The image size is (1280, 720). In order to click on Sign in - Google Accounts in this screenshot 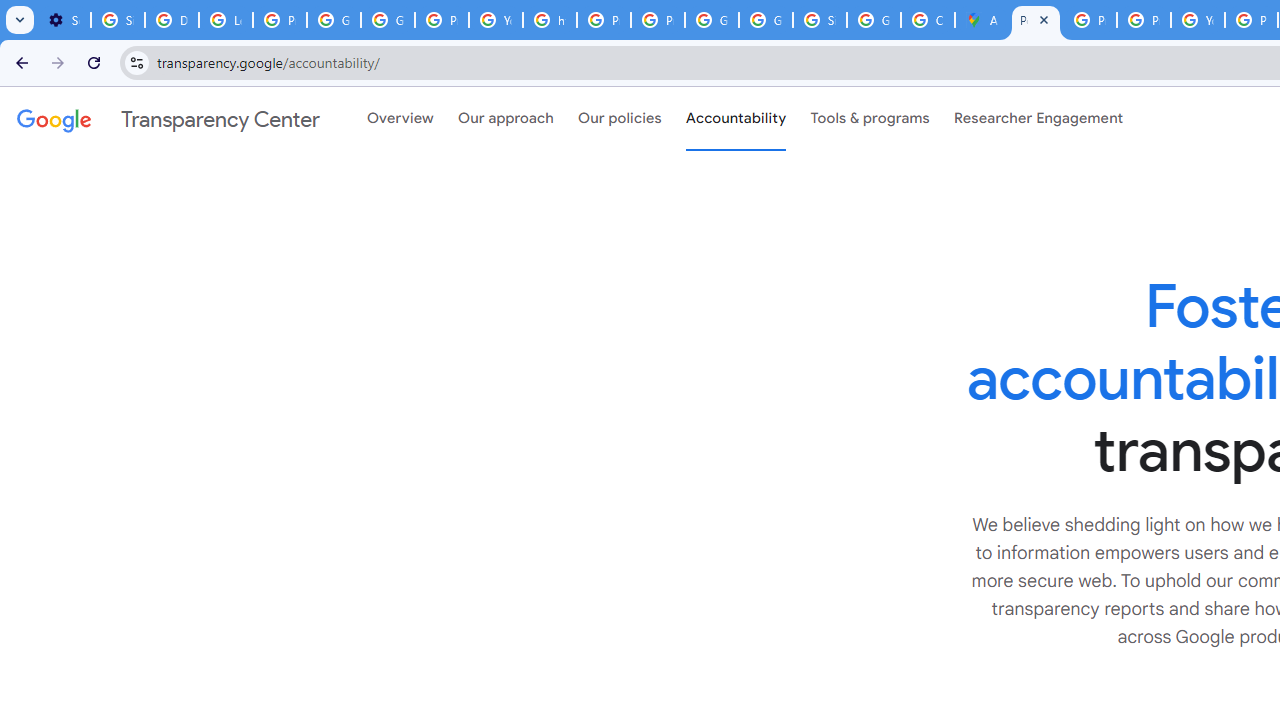, I will do `click(820, 20)`.